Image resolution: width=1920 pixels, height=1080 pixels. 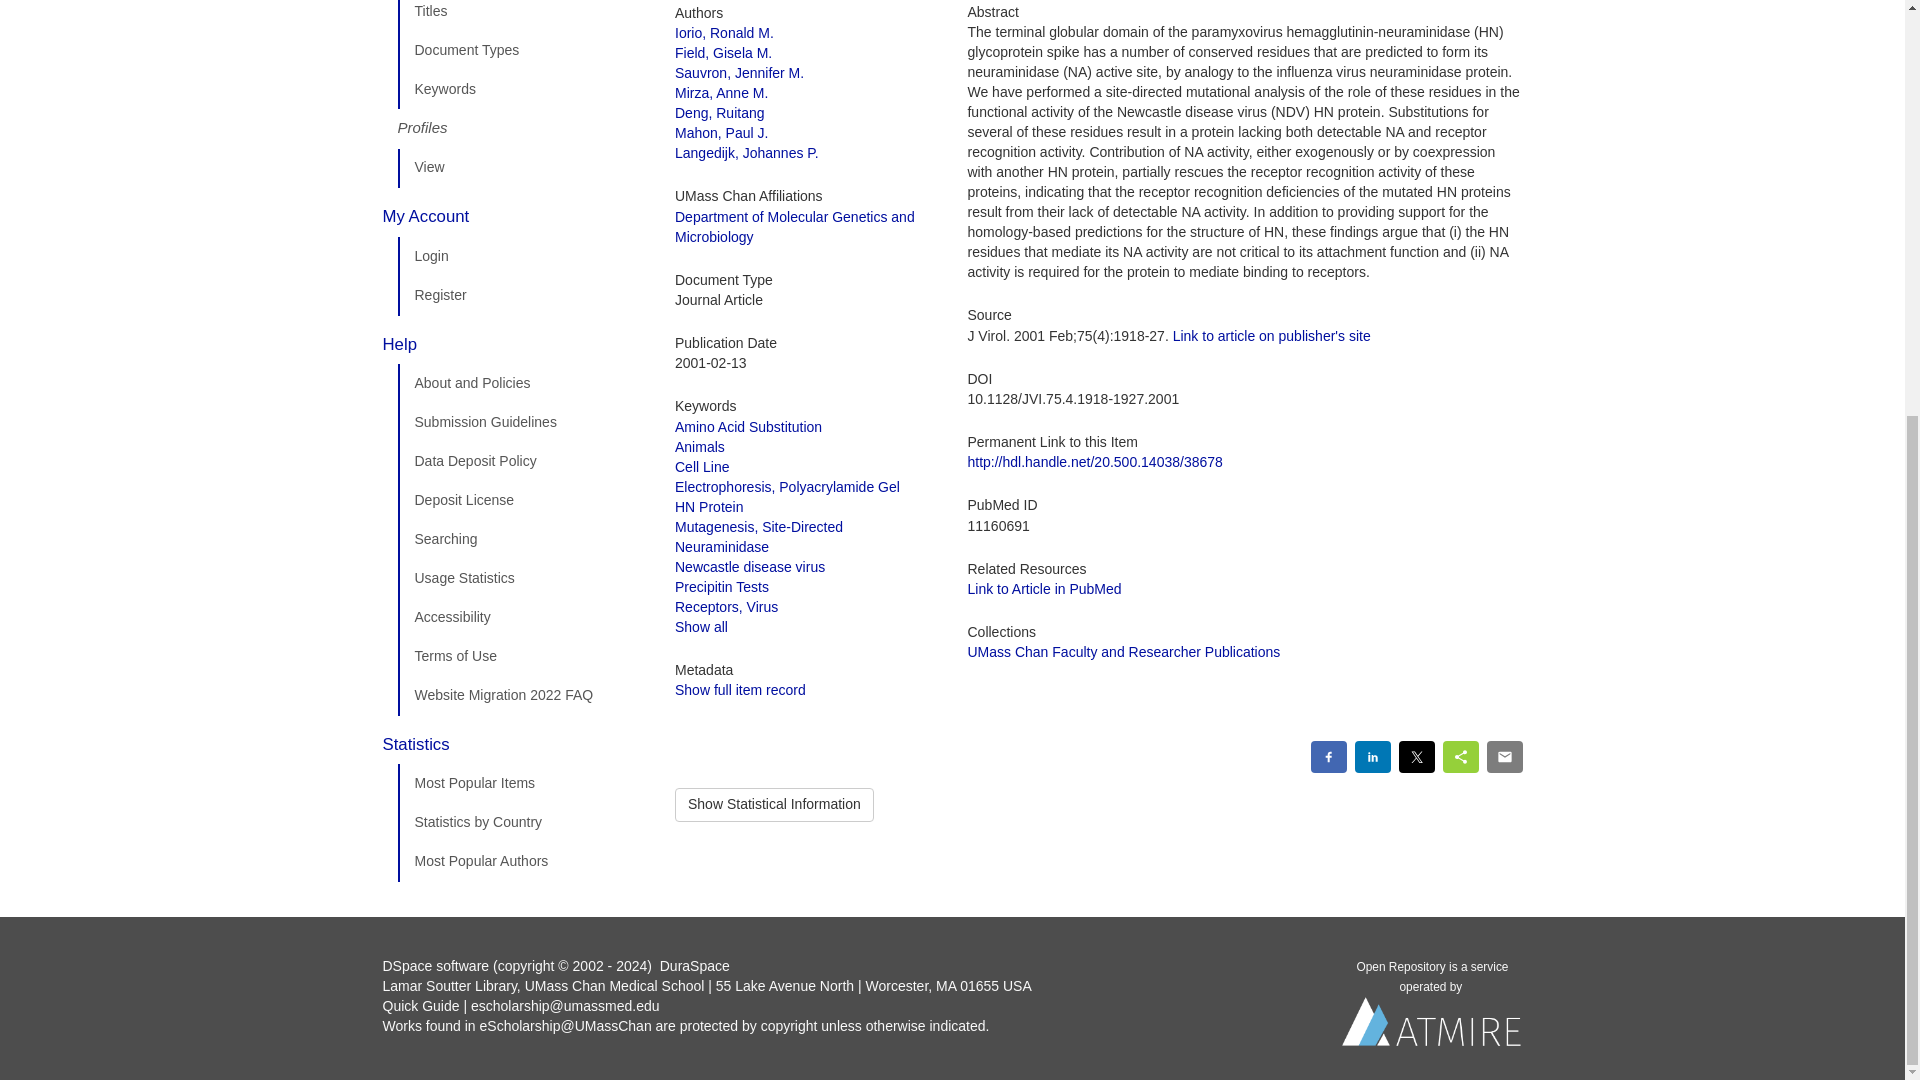 I want to click on Keywords, so click(x=521, y=90).